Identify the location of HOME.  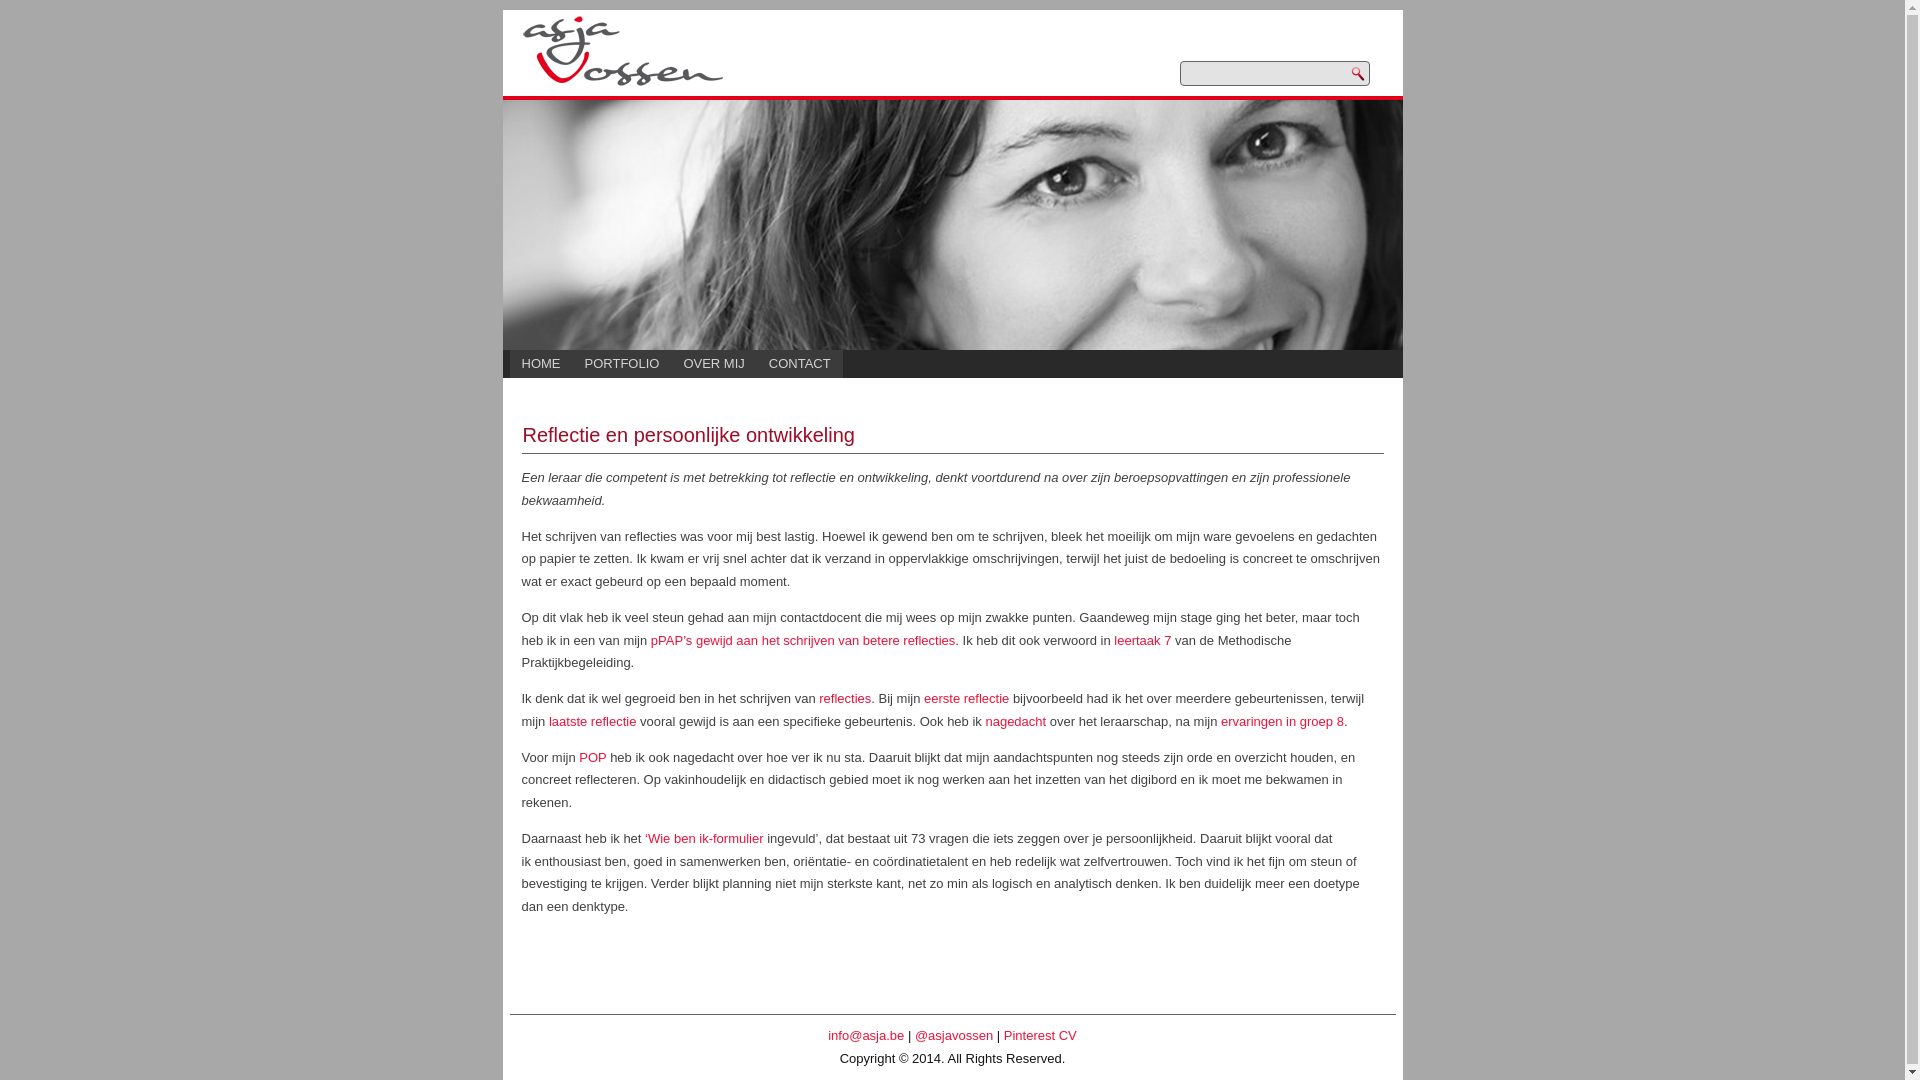
(542, 364).